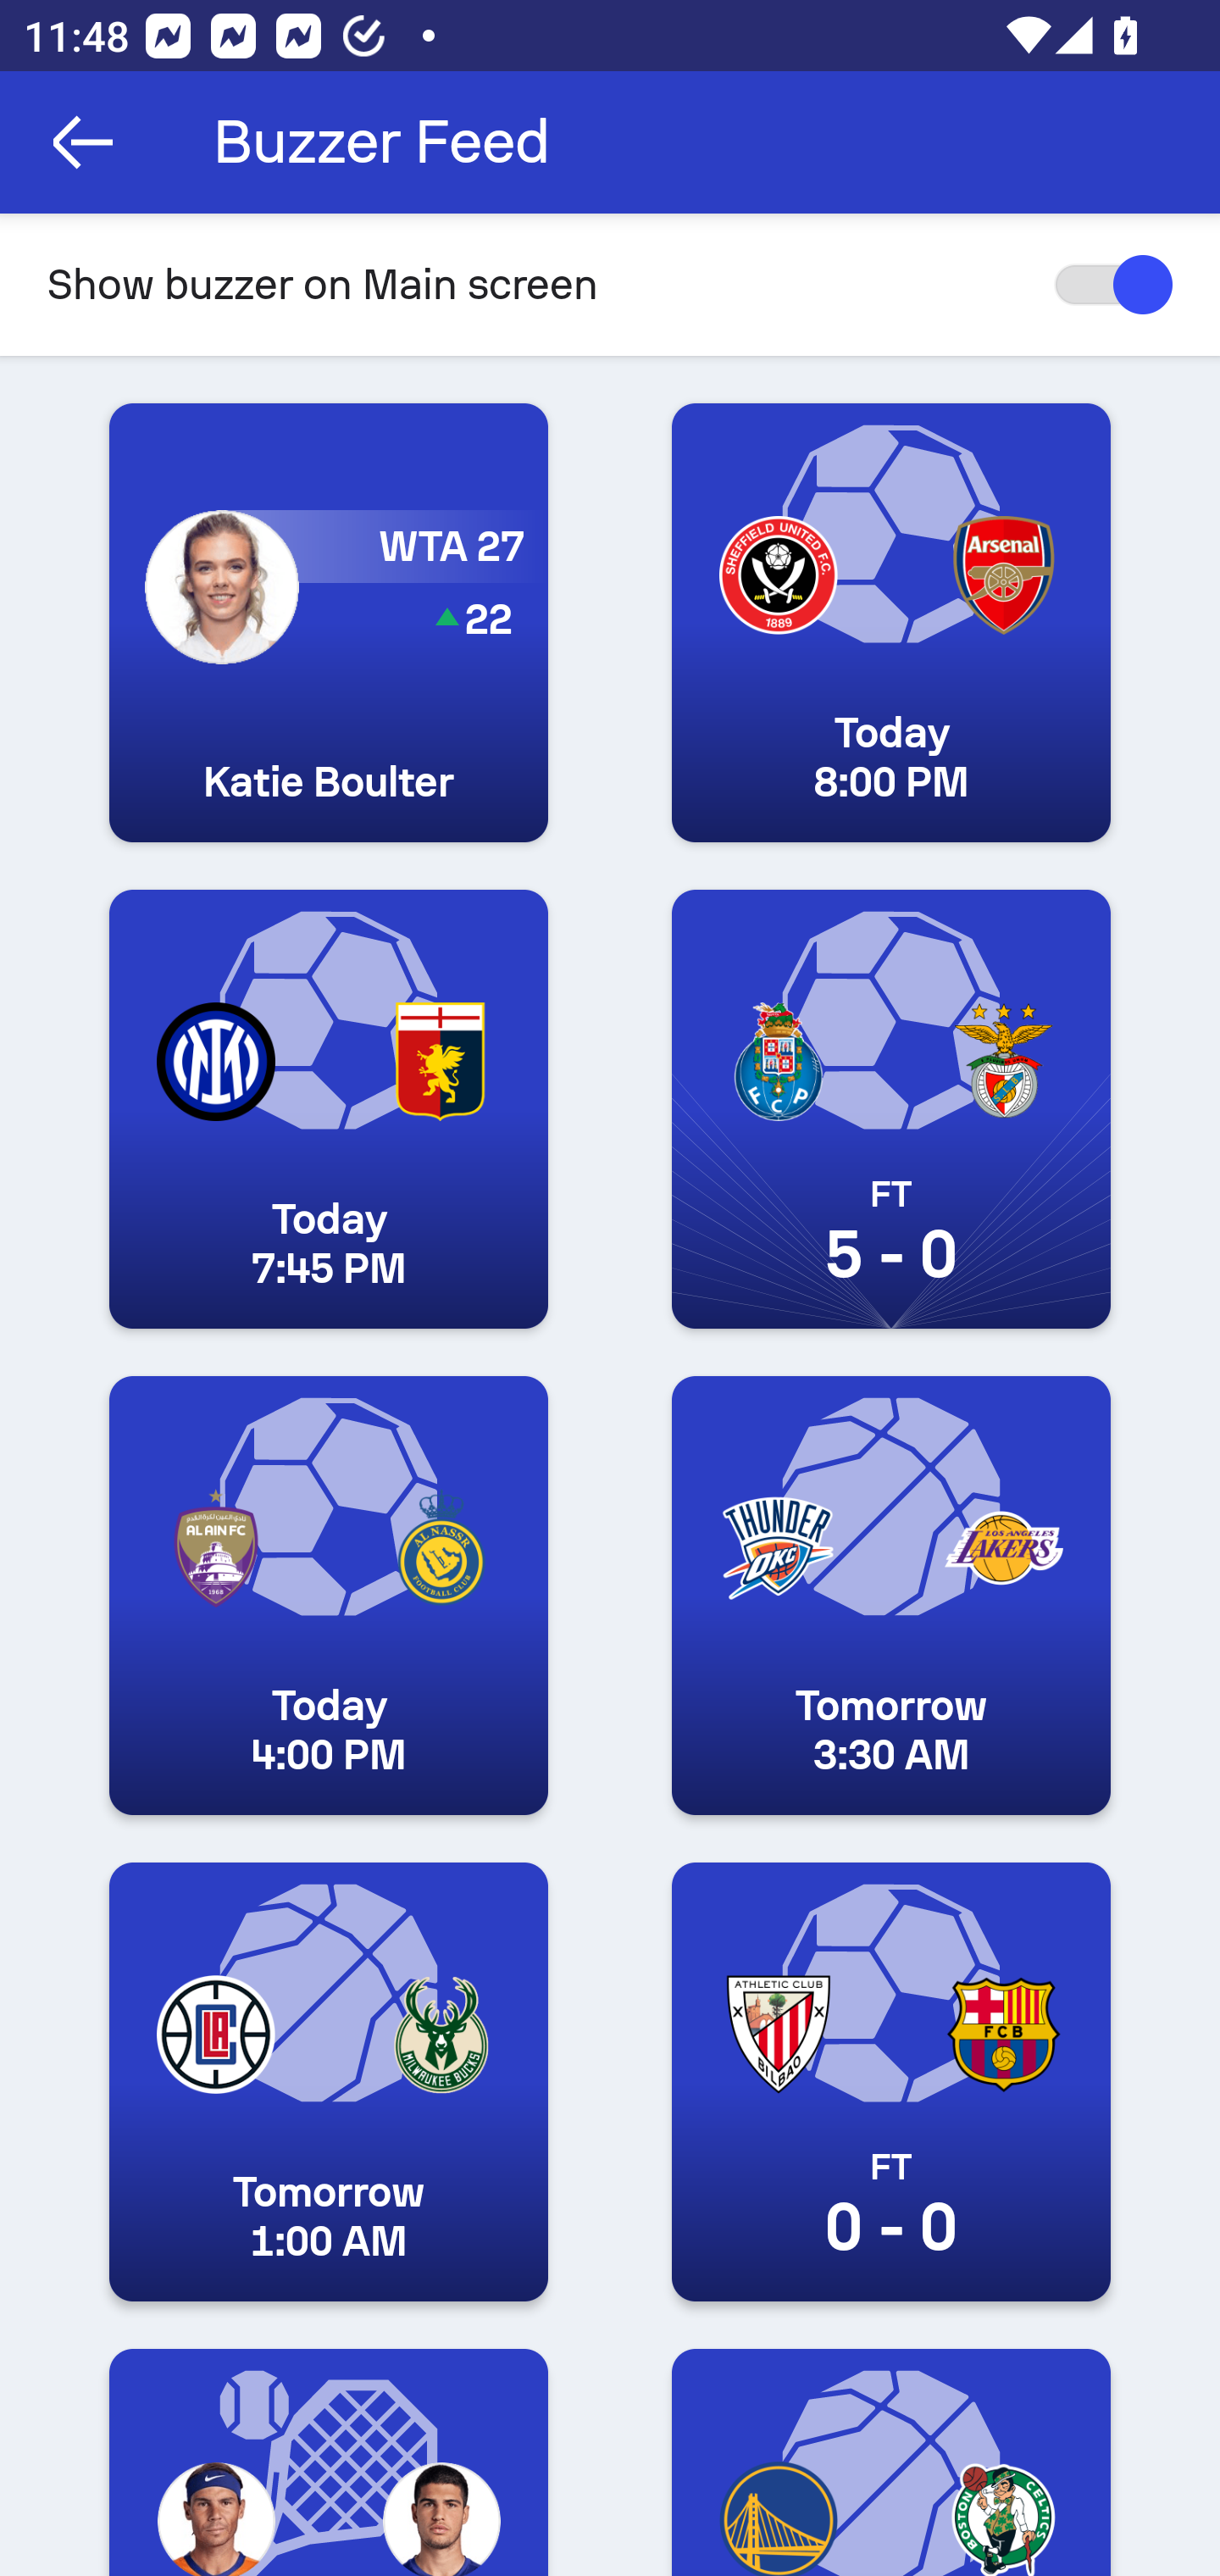  Describe the element at coordinates (891, 2081) in the screenshot. I see `FT 0 - 0` at that location.